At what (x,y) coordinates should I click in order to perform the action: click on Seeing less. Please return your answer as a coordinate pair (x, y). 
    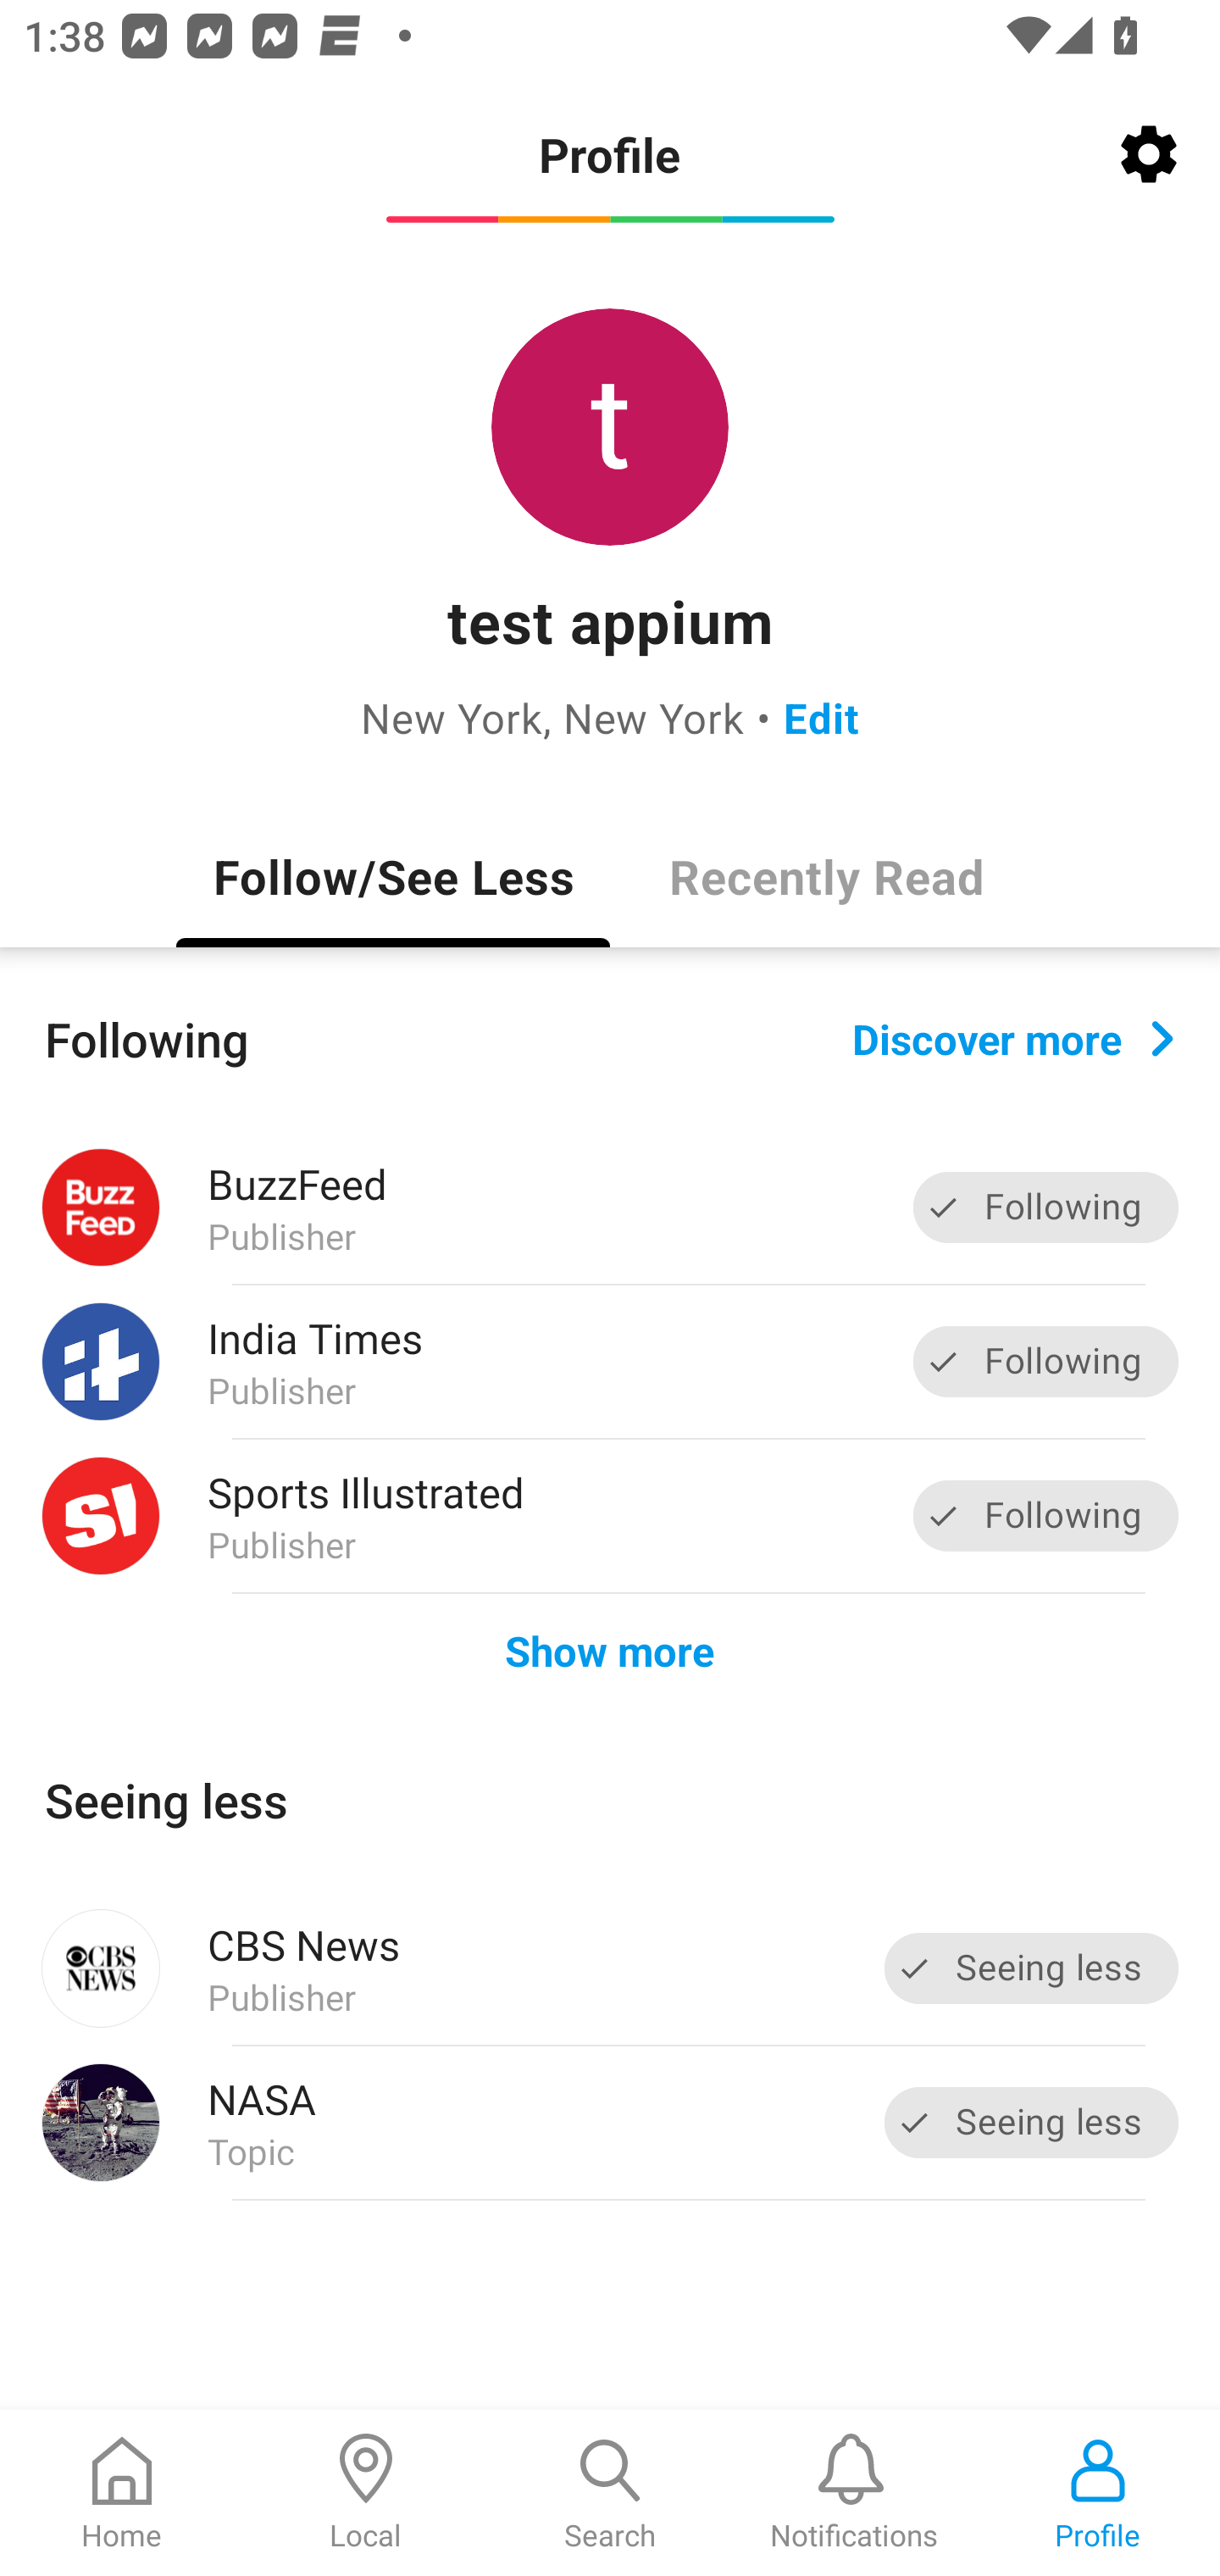
    Looking at the image, I should click on (1032, 1968).